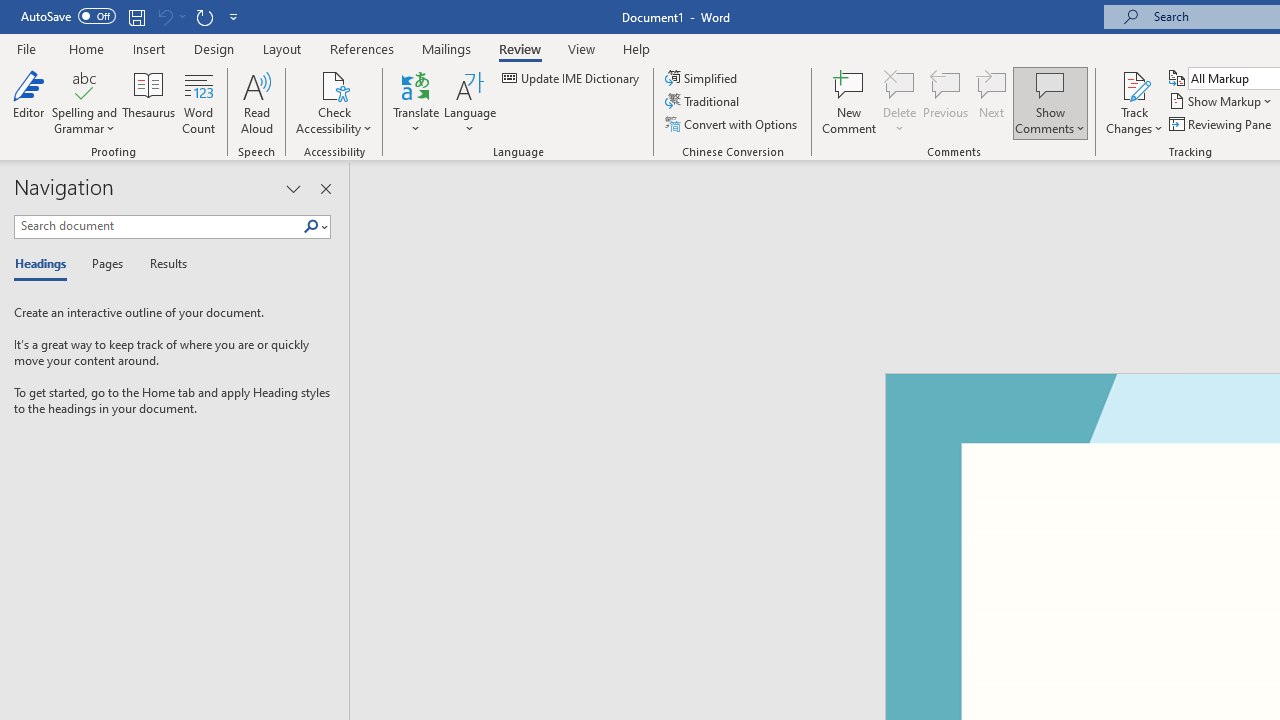 This screenshot has width=1280, height=720. Describe the element at coordinates (900, 84) in the screenshot. I see `Delete` at that location.